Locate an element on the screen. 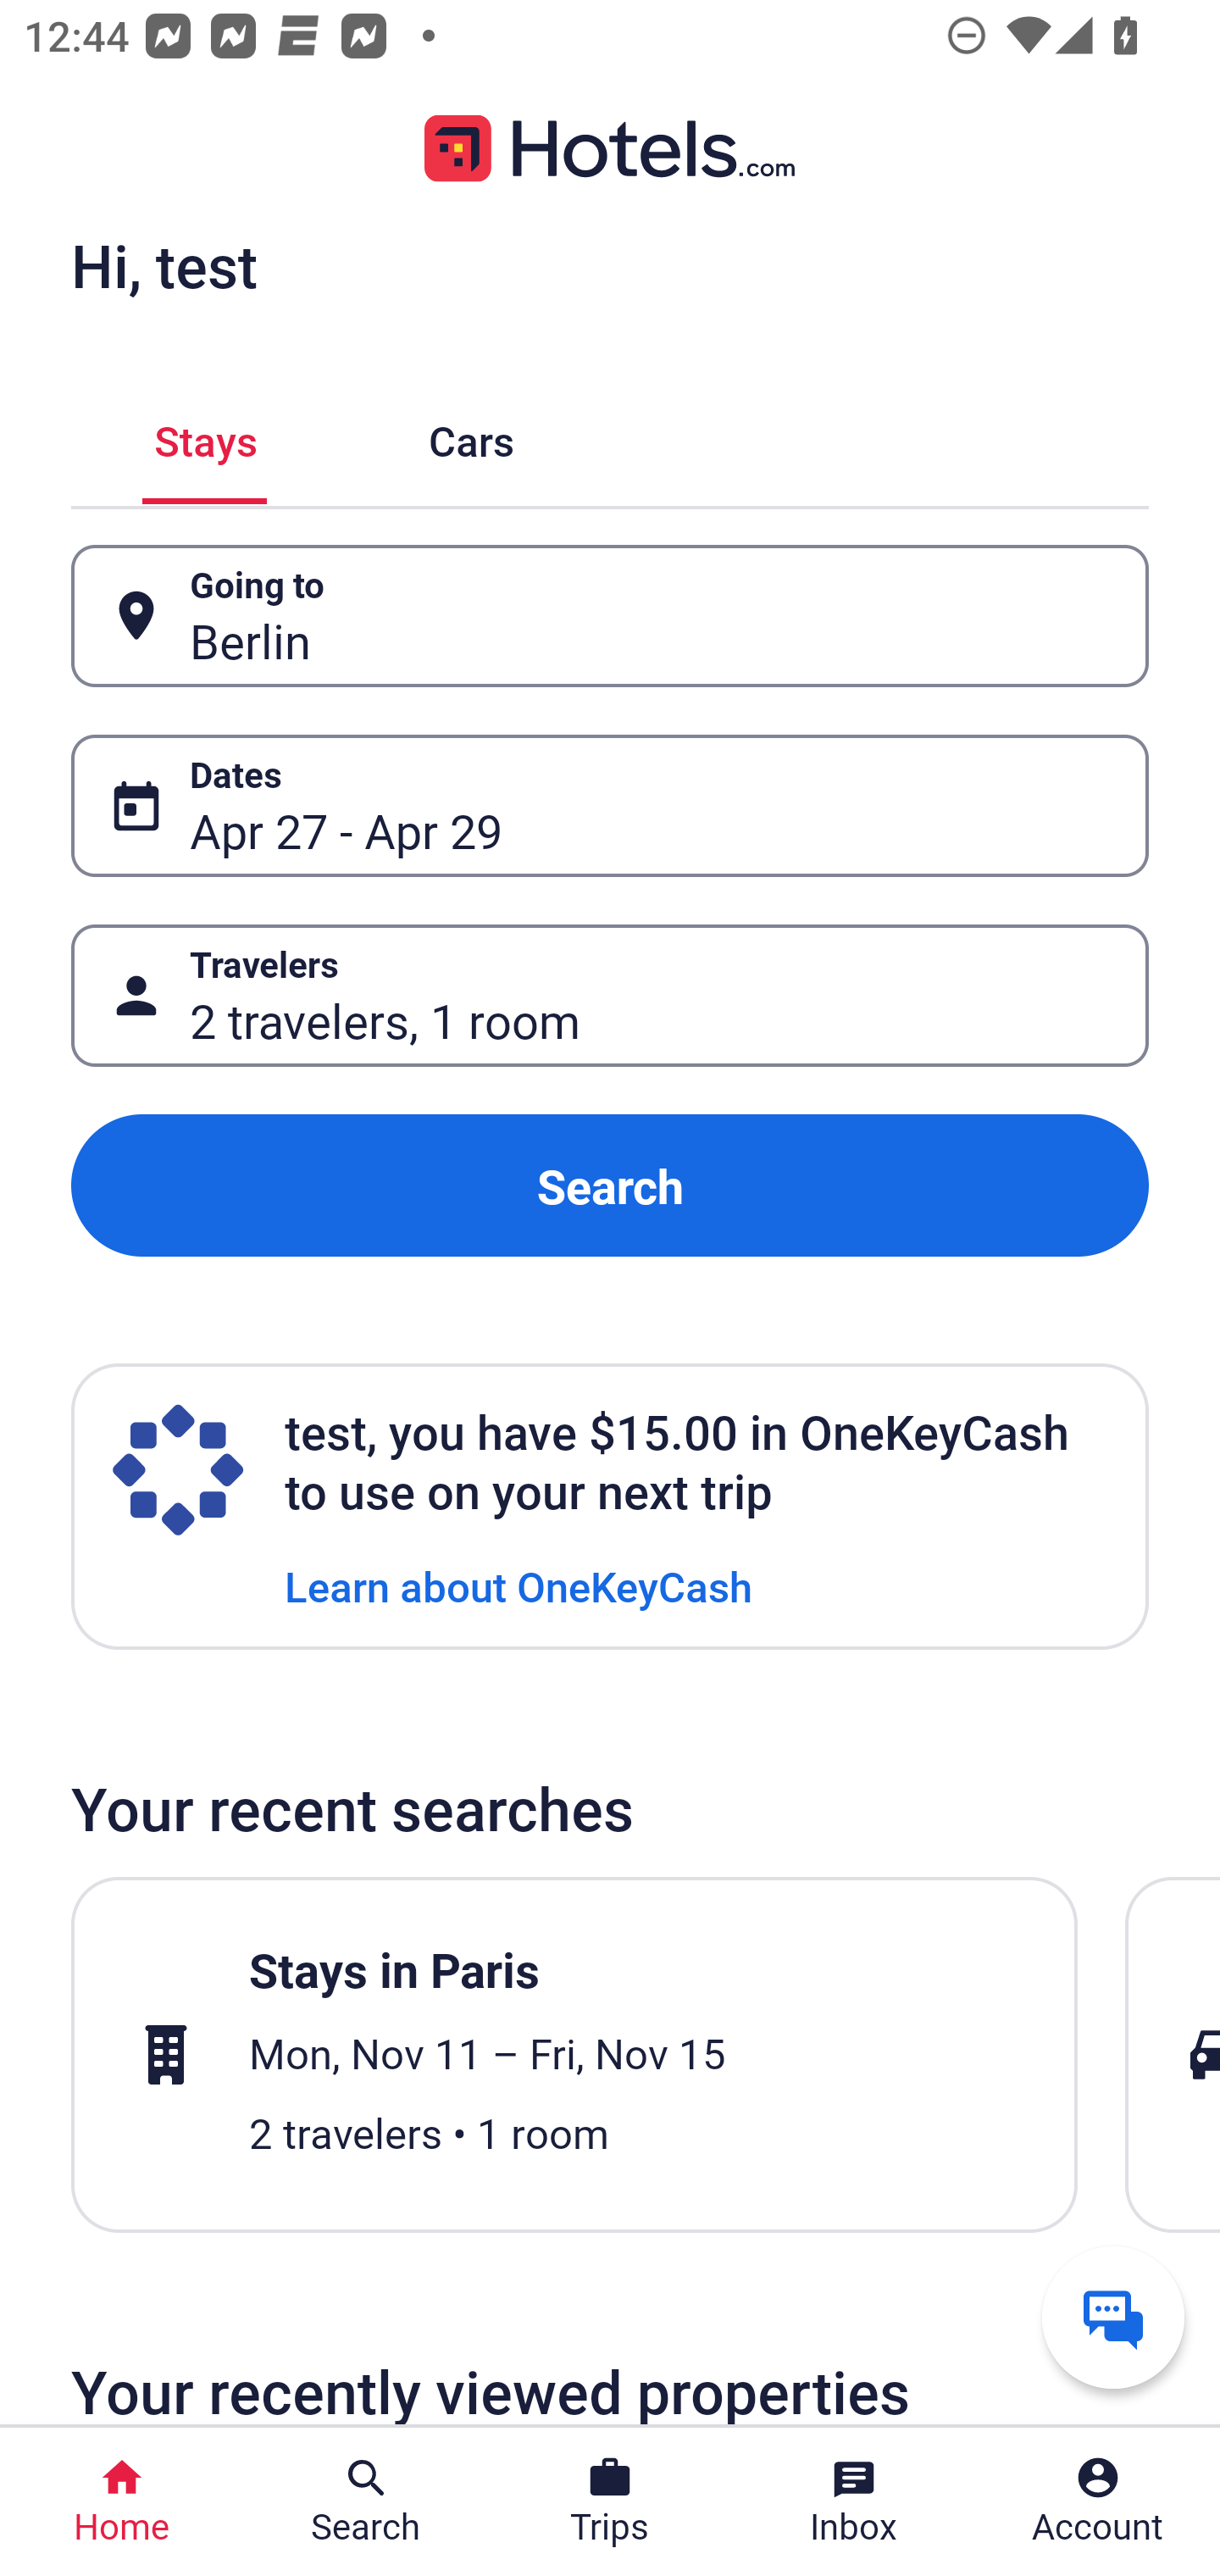  Going to Button Berlin is located at coordinates (610, 617).